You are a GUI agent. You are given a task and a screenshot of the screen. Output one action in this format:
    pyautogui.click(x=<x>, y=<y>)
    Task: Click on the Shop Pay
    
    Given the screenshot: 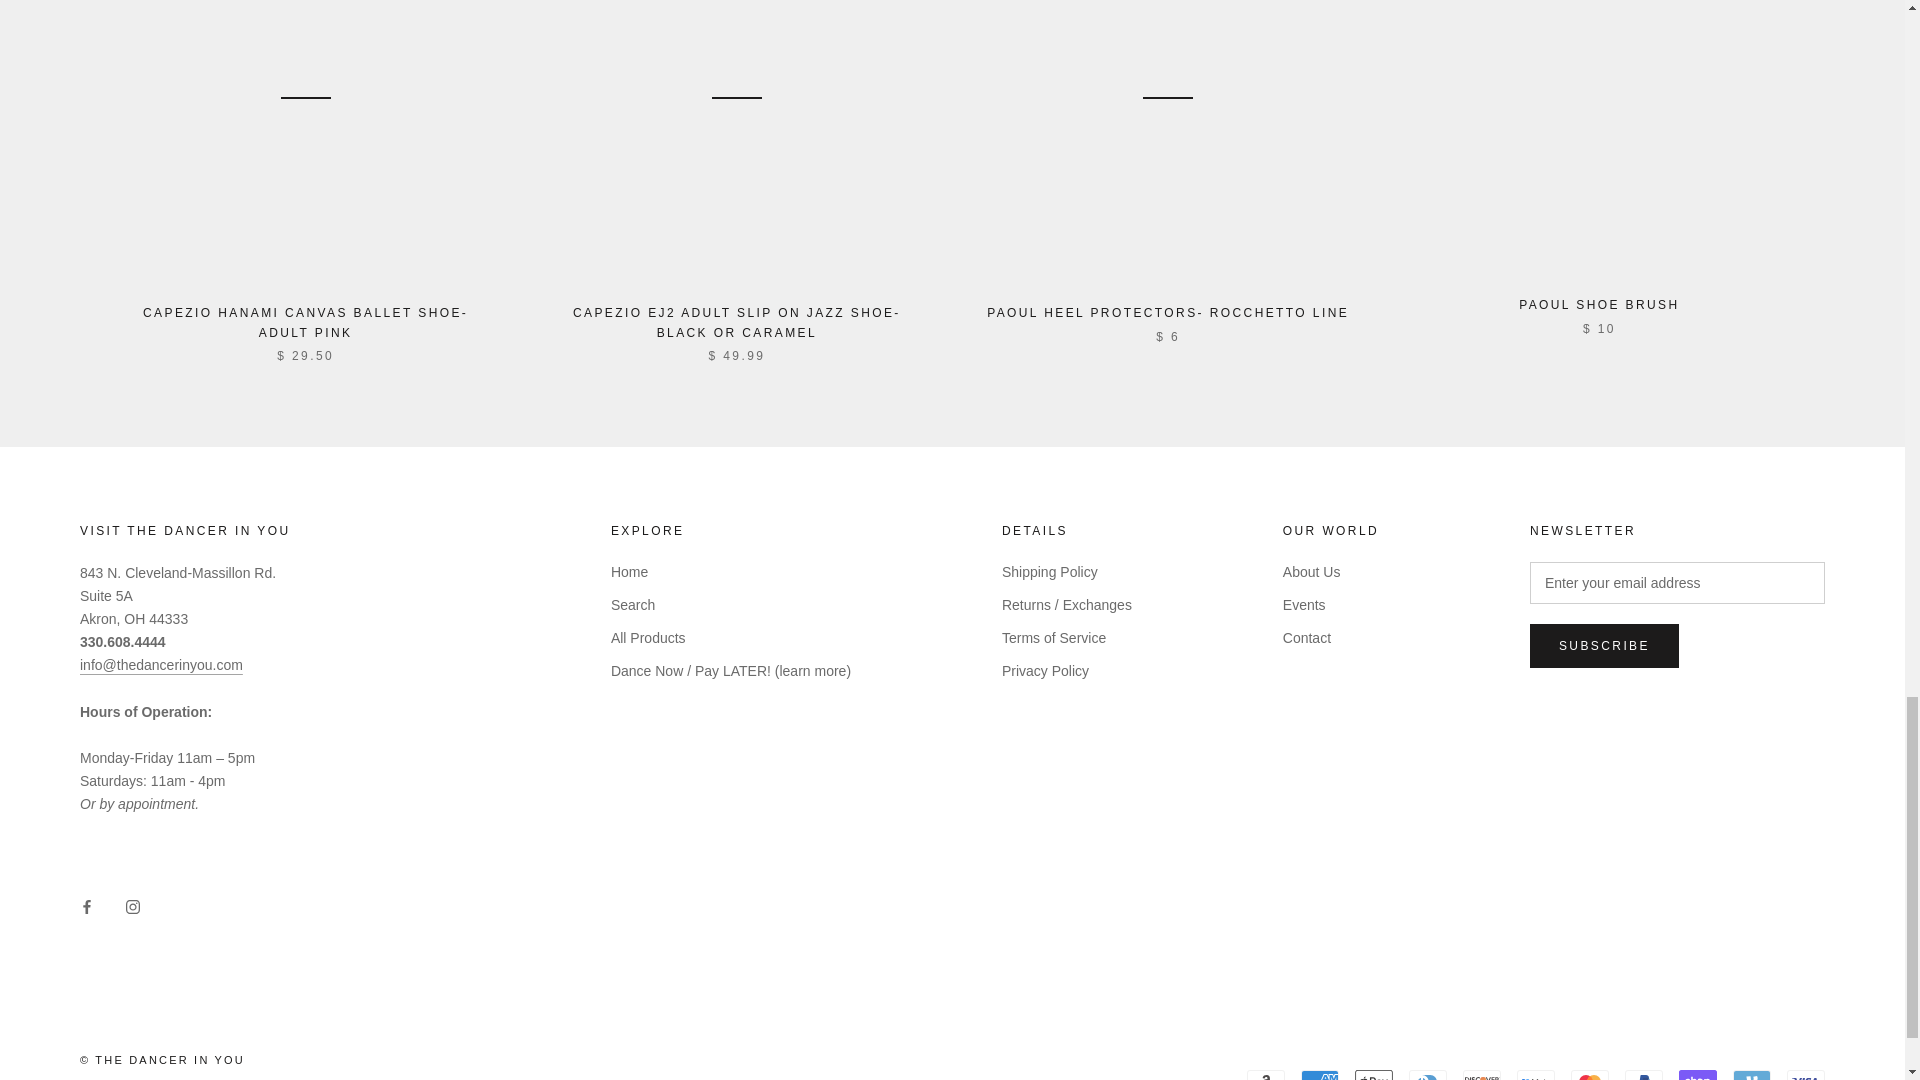 What is the action you would take?
    pyautogui.click(x=1697, y=1075)
    